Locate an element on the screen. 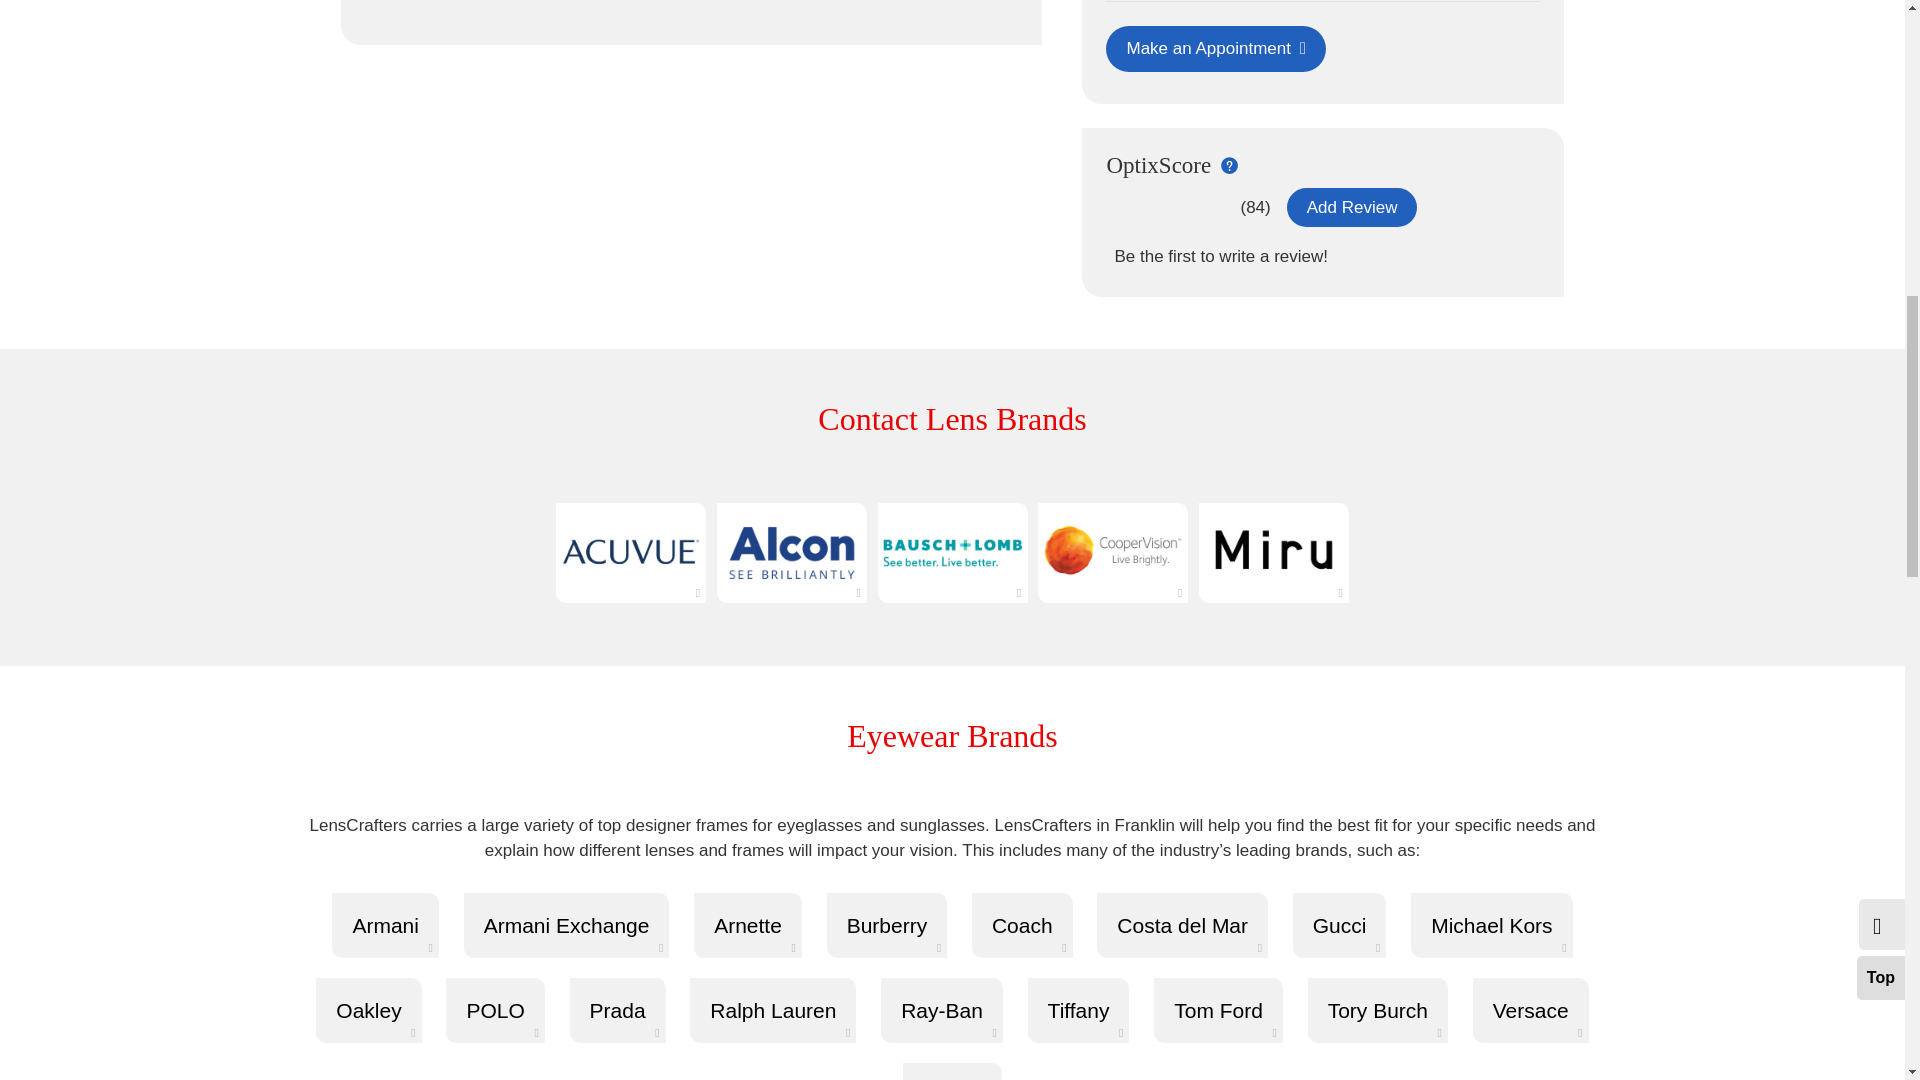  Add Review is located at coordinates (1352, 206).